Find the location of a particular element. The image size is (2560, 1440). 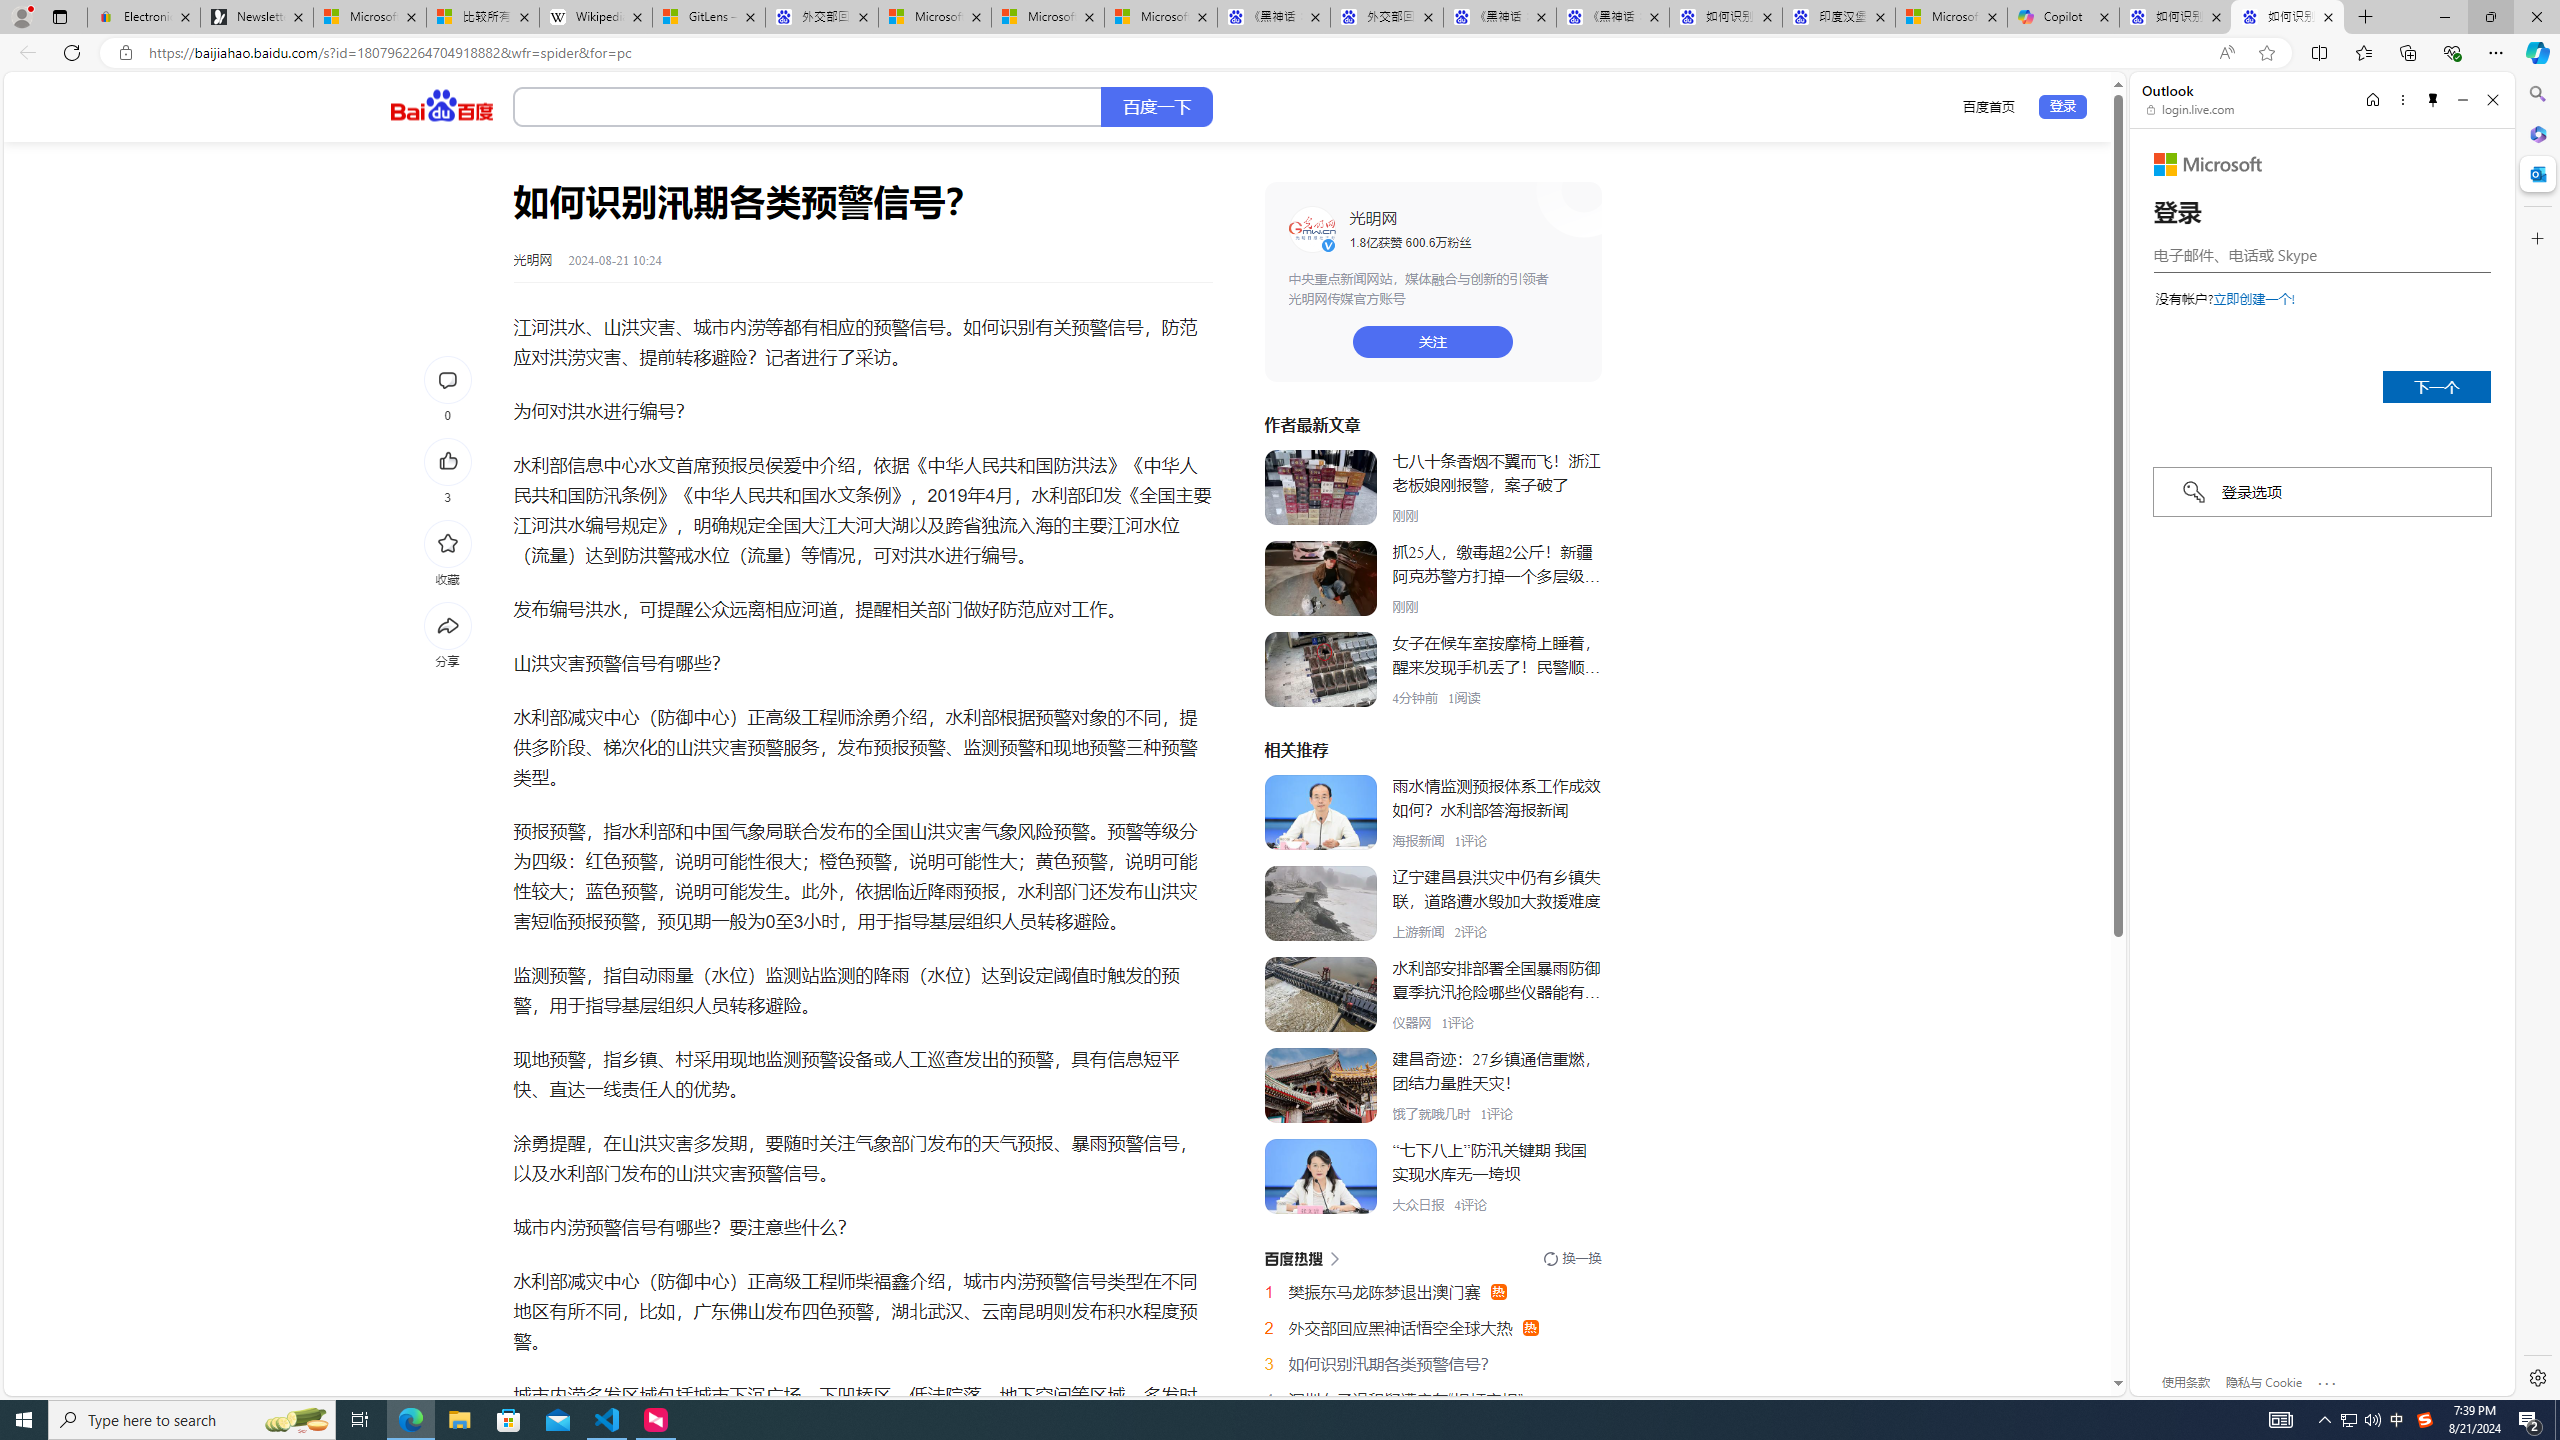

Class: YHR87 is located at coordinates (1301, 1258).